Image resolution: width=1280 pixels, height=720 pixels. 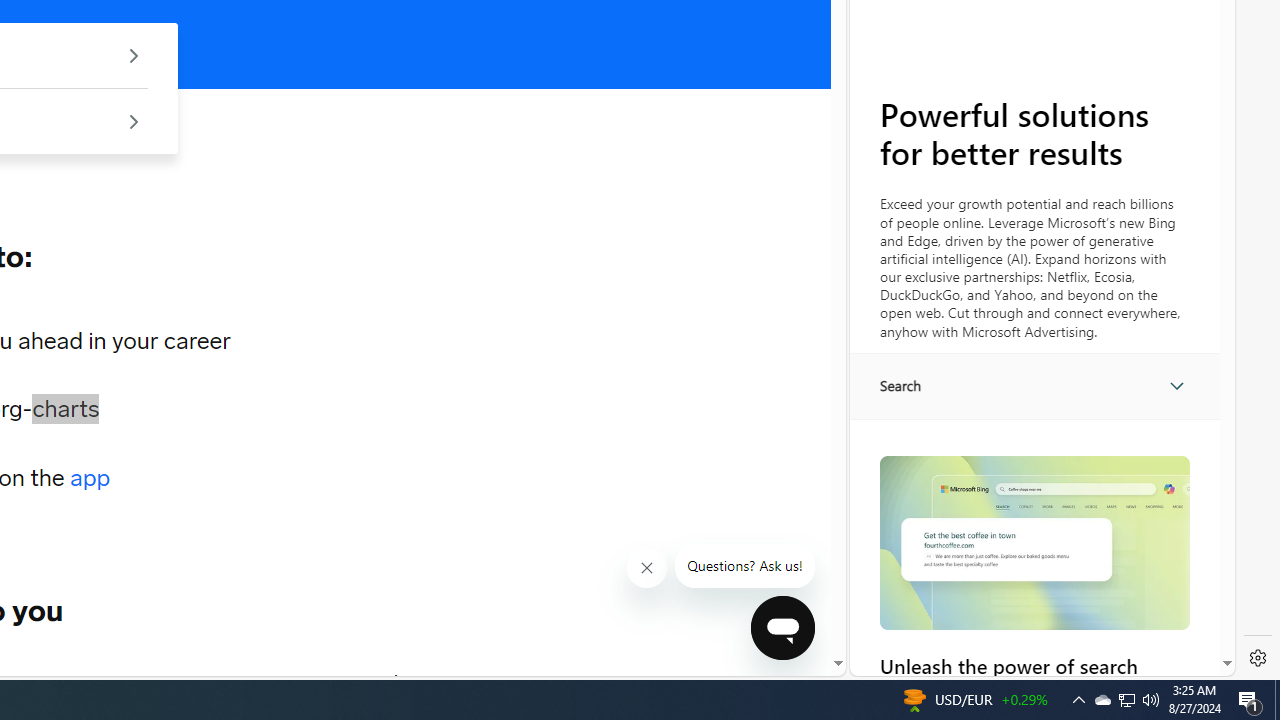 I want to click on Class: sc-1k07fow-1 cbnSms, so click(x=782, y=628).